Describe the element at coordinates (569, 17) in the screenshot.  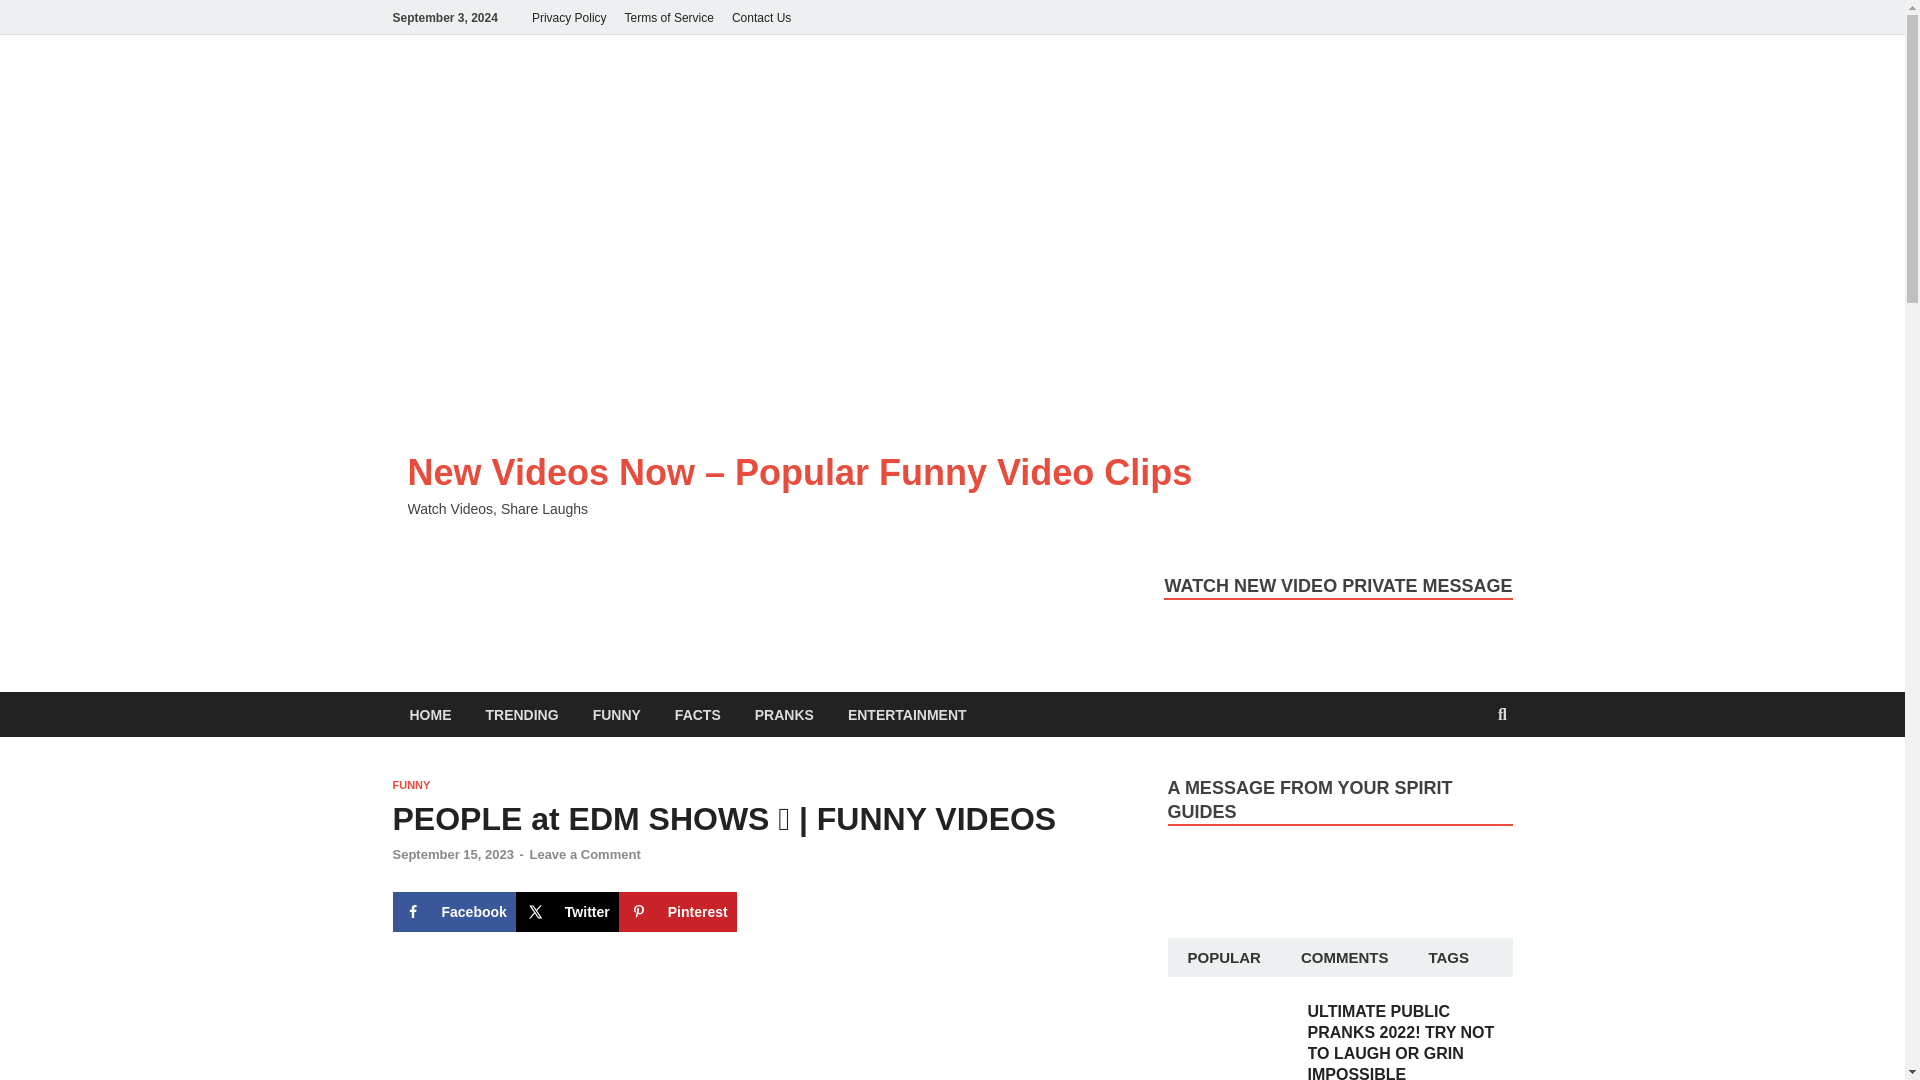
I see `Privacy Policy` at that location.